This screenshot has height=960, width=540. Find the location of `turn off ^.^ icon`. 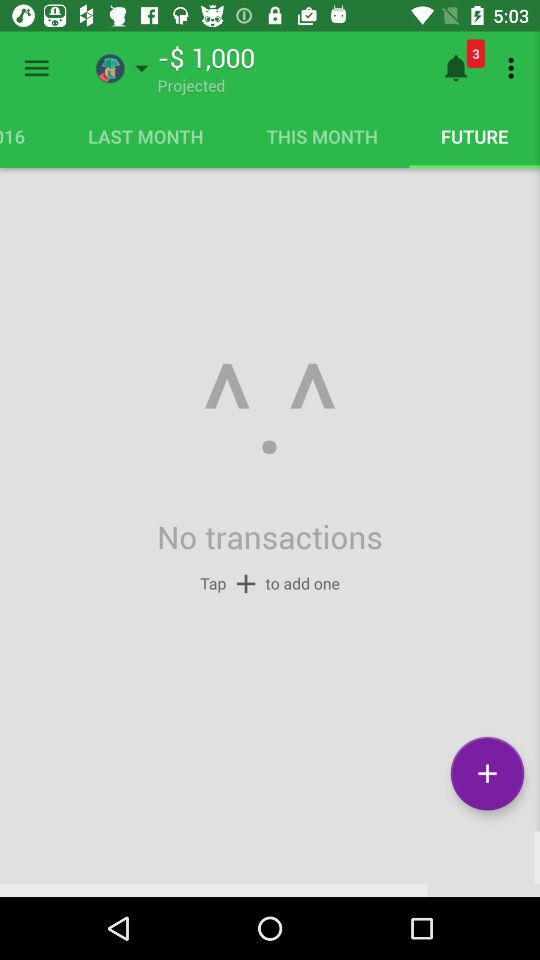

turn off ^.^ icon is located at coordinates (269, 410).